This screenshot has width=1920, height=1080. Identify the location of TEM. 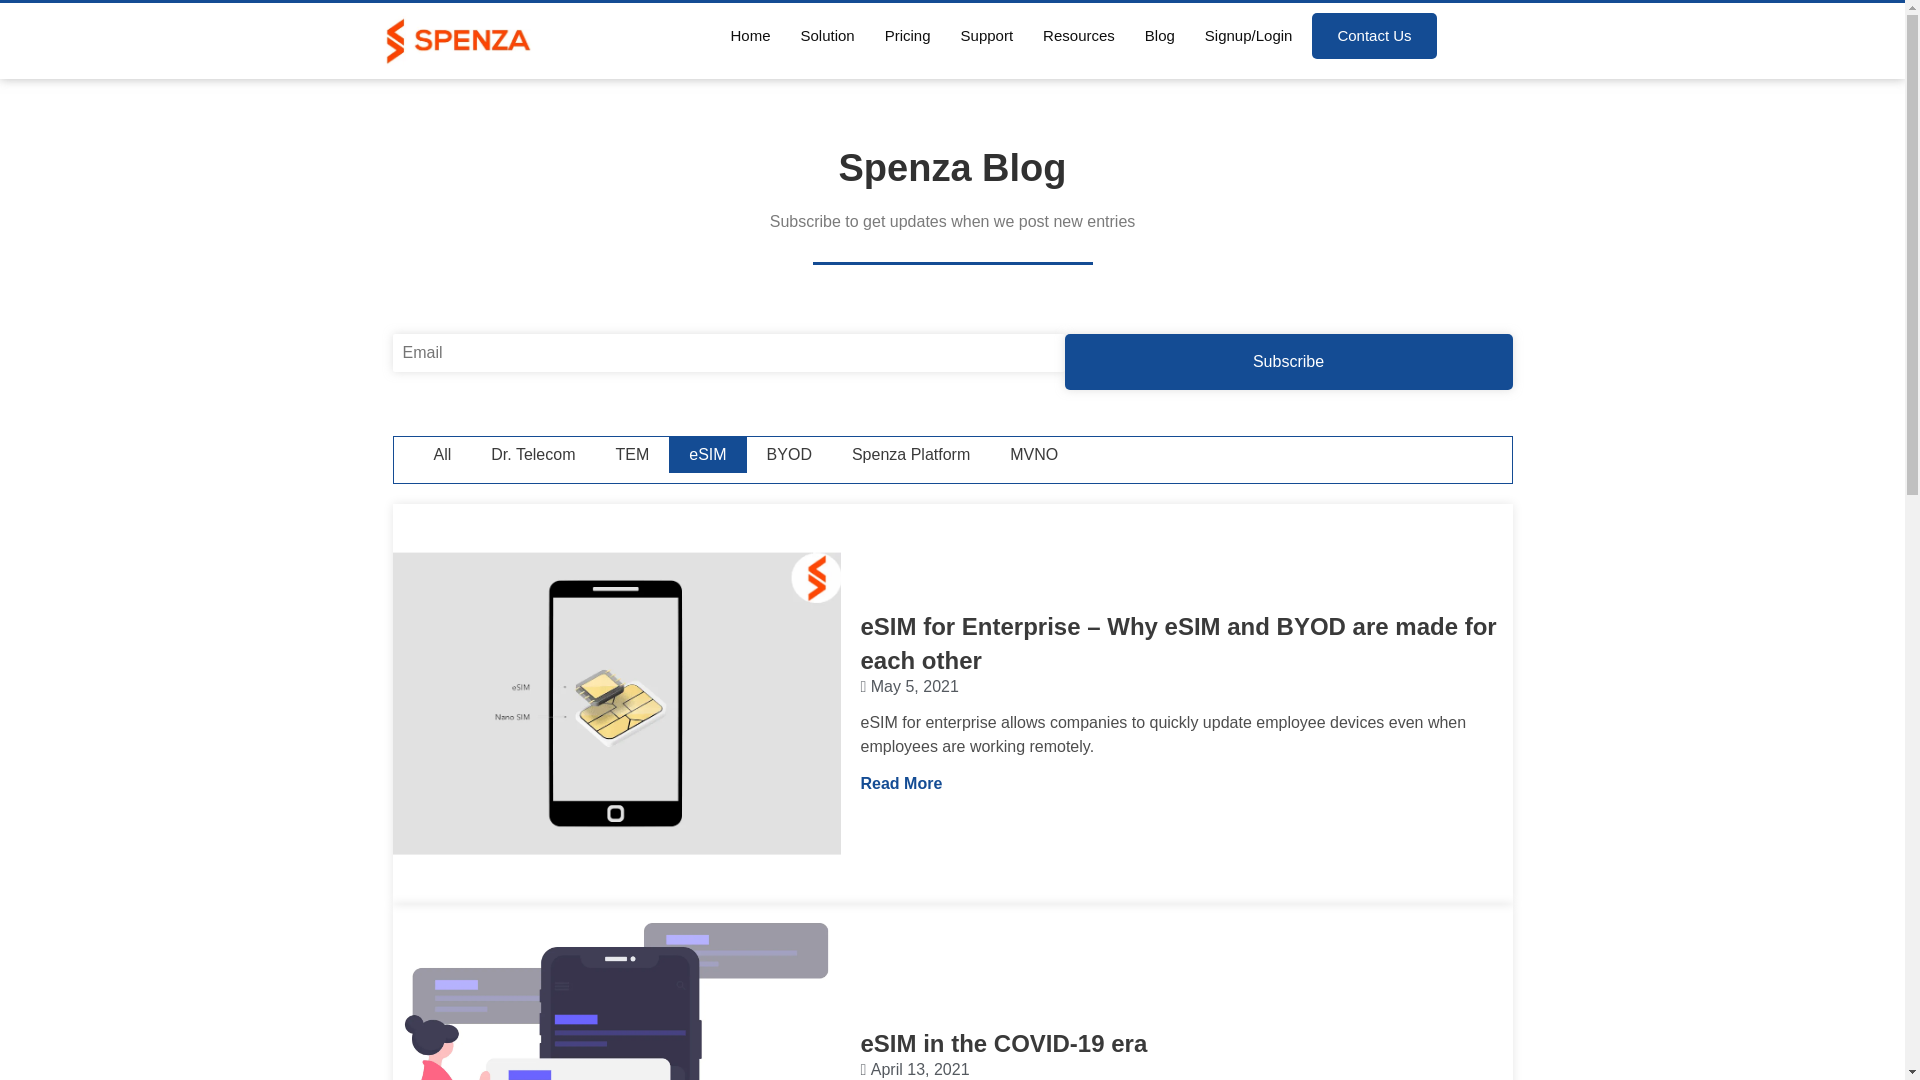
(632, 455).